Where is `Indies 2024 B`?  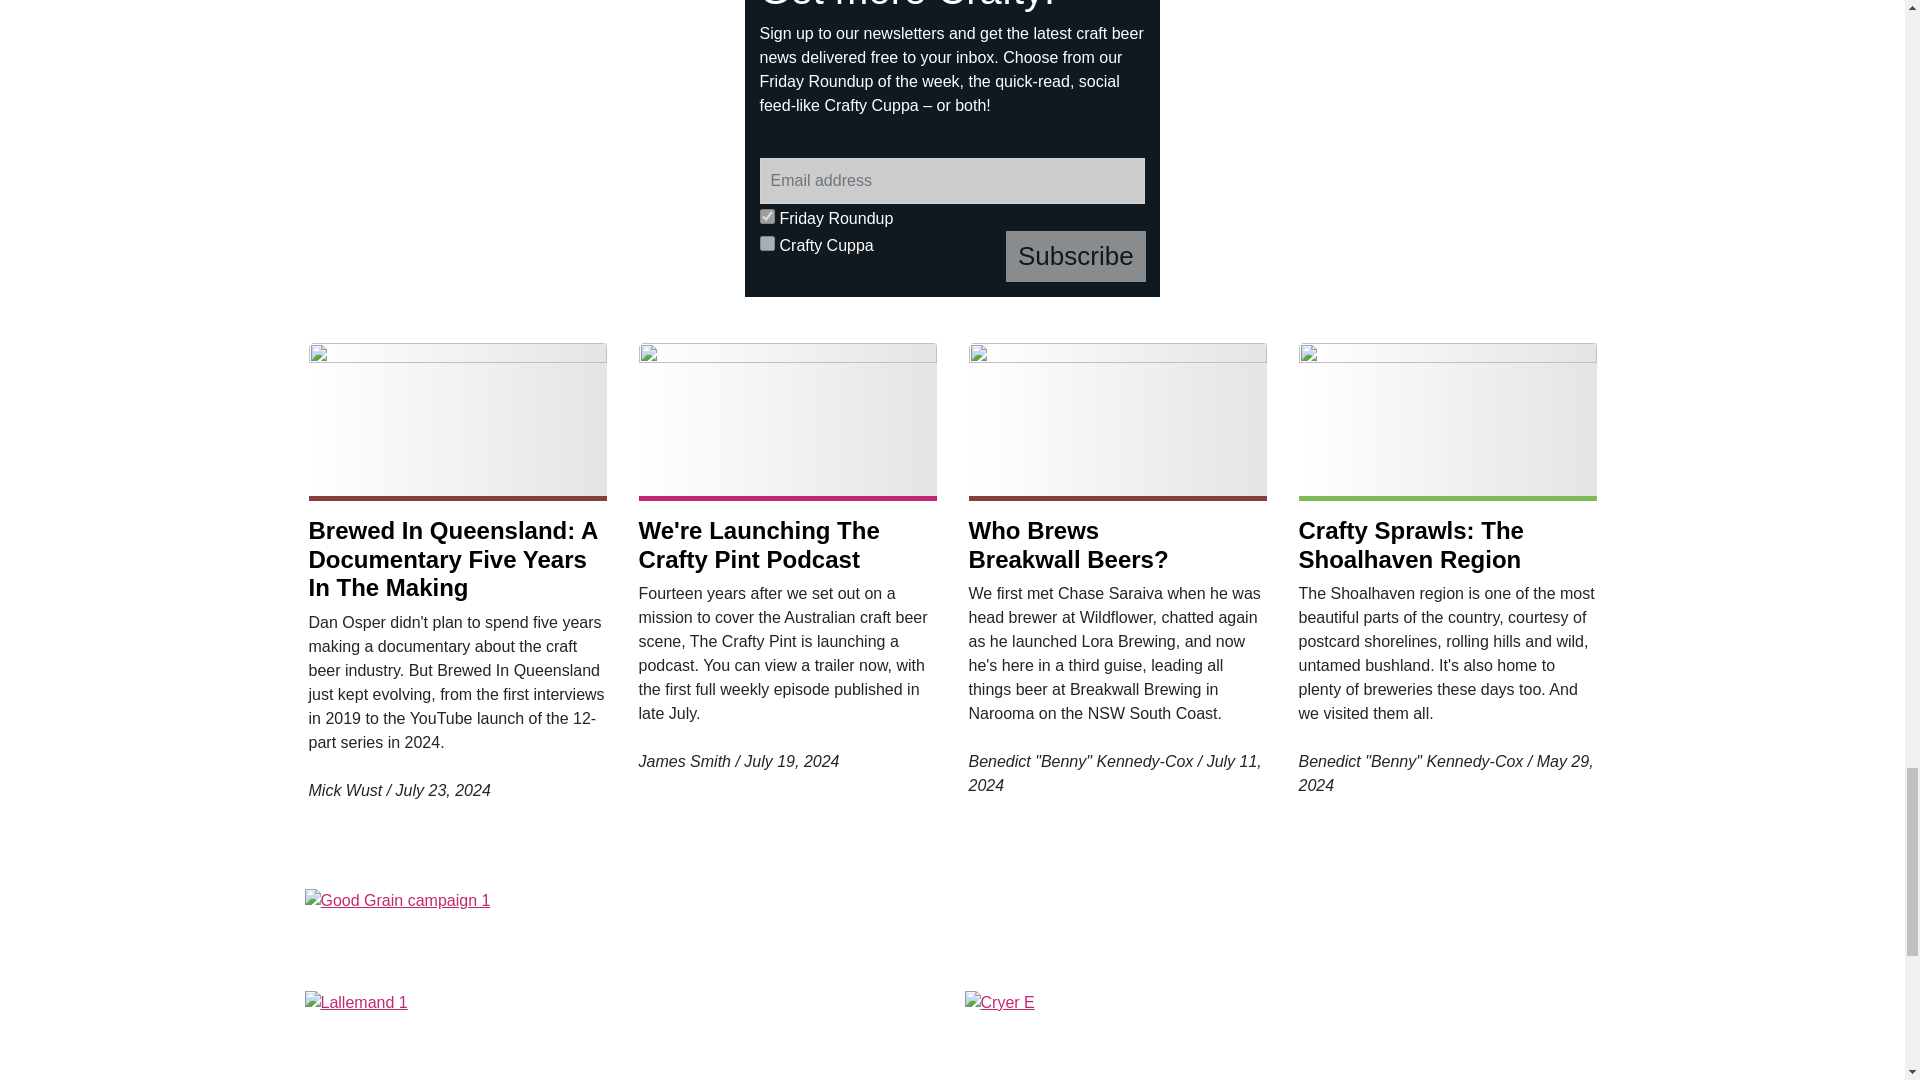
Indies 2024 B is located at coordinates (513, 131).